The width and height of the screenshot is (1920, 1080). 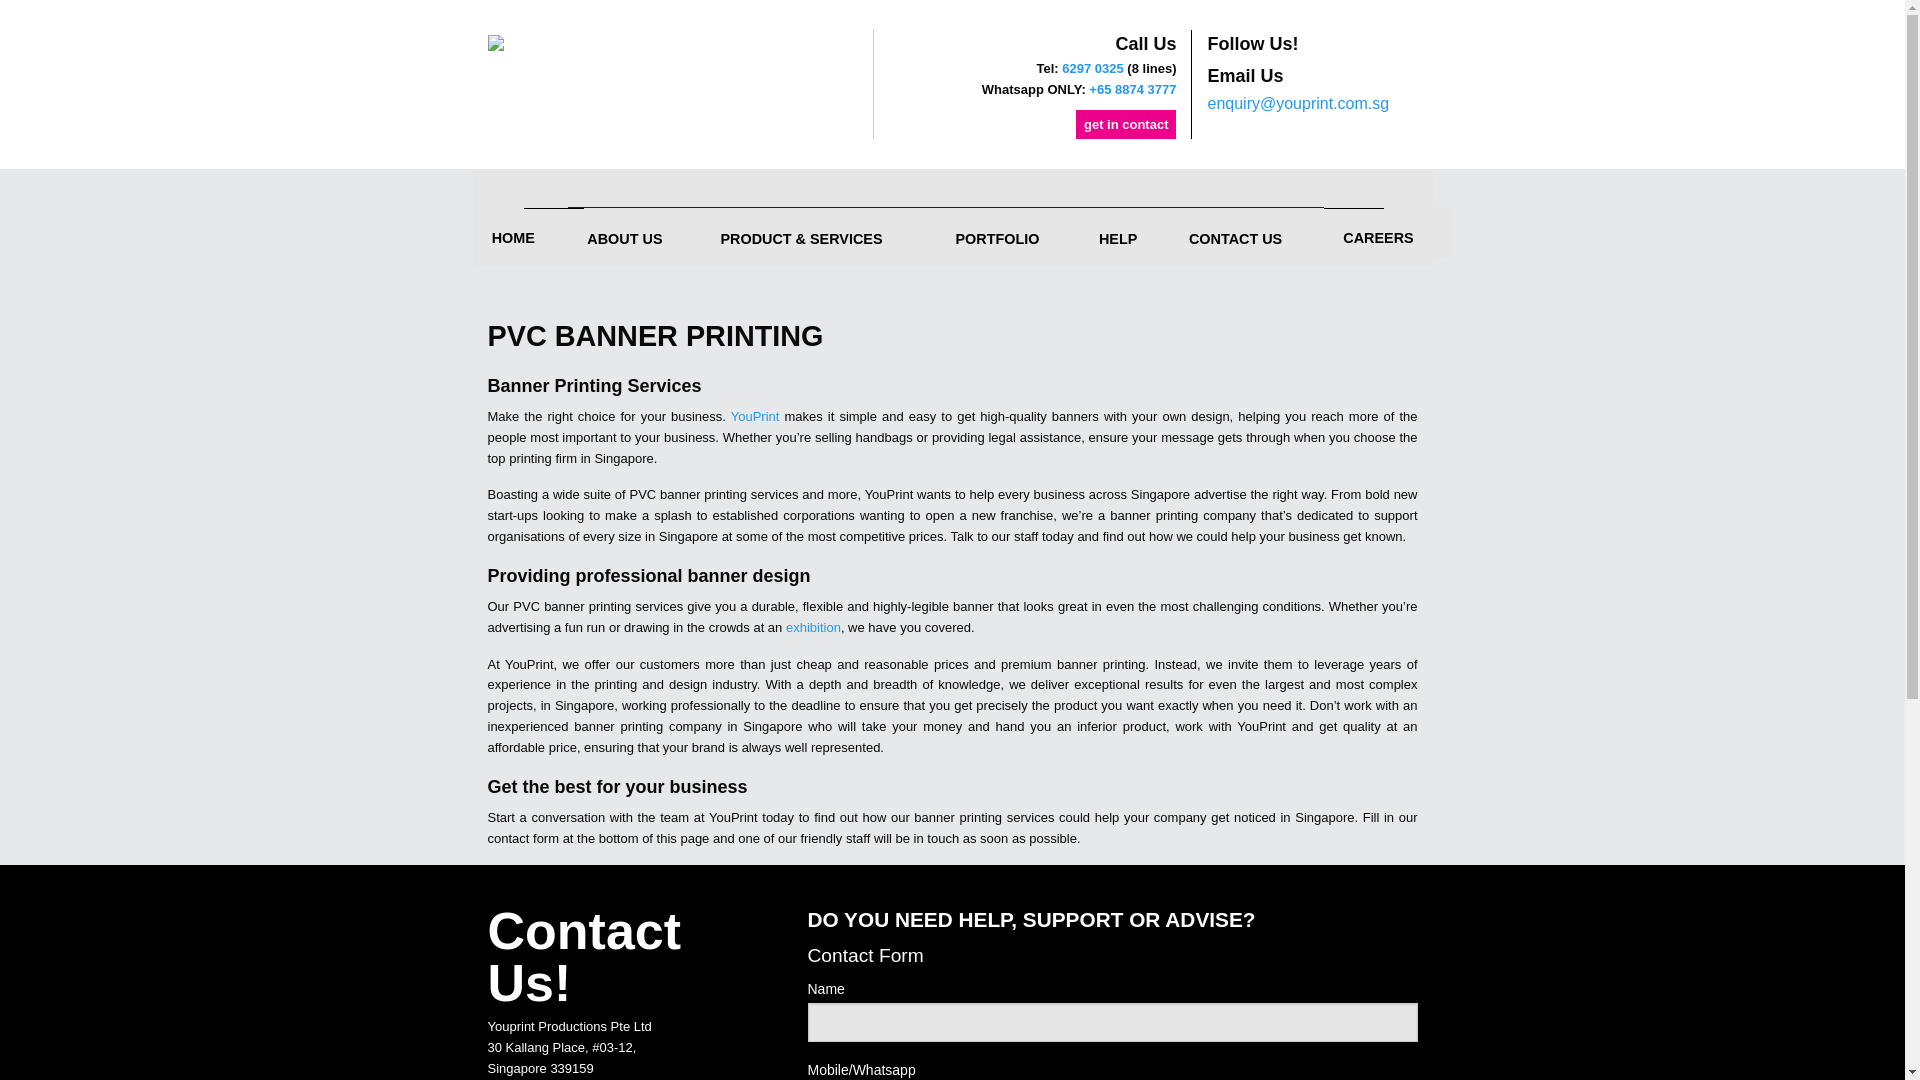 What do you see at coordinates (1092, 68) in the screenshot?
I see `6297 0325` at bounding box center [1092, 68].